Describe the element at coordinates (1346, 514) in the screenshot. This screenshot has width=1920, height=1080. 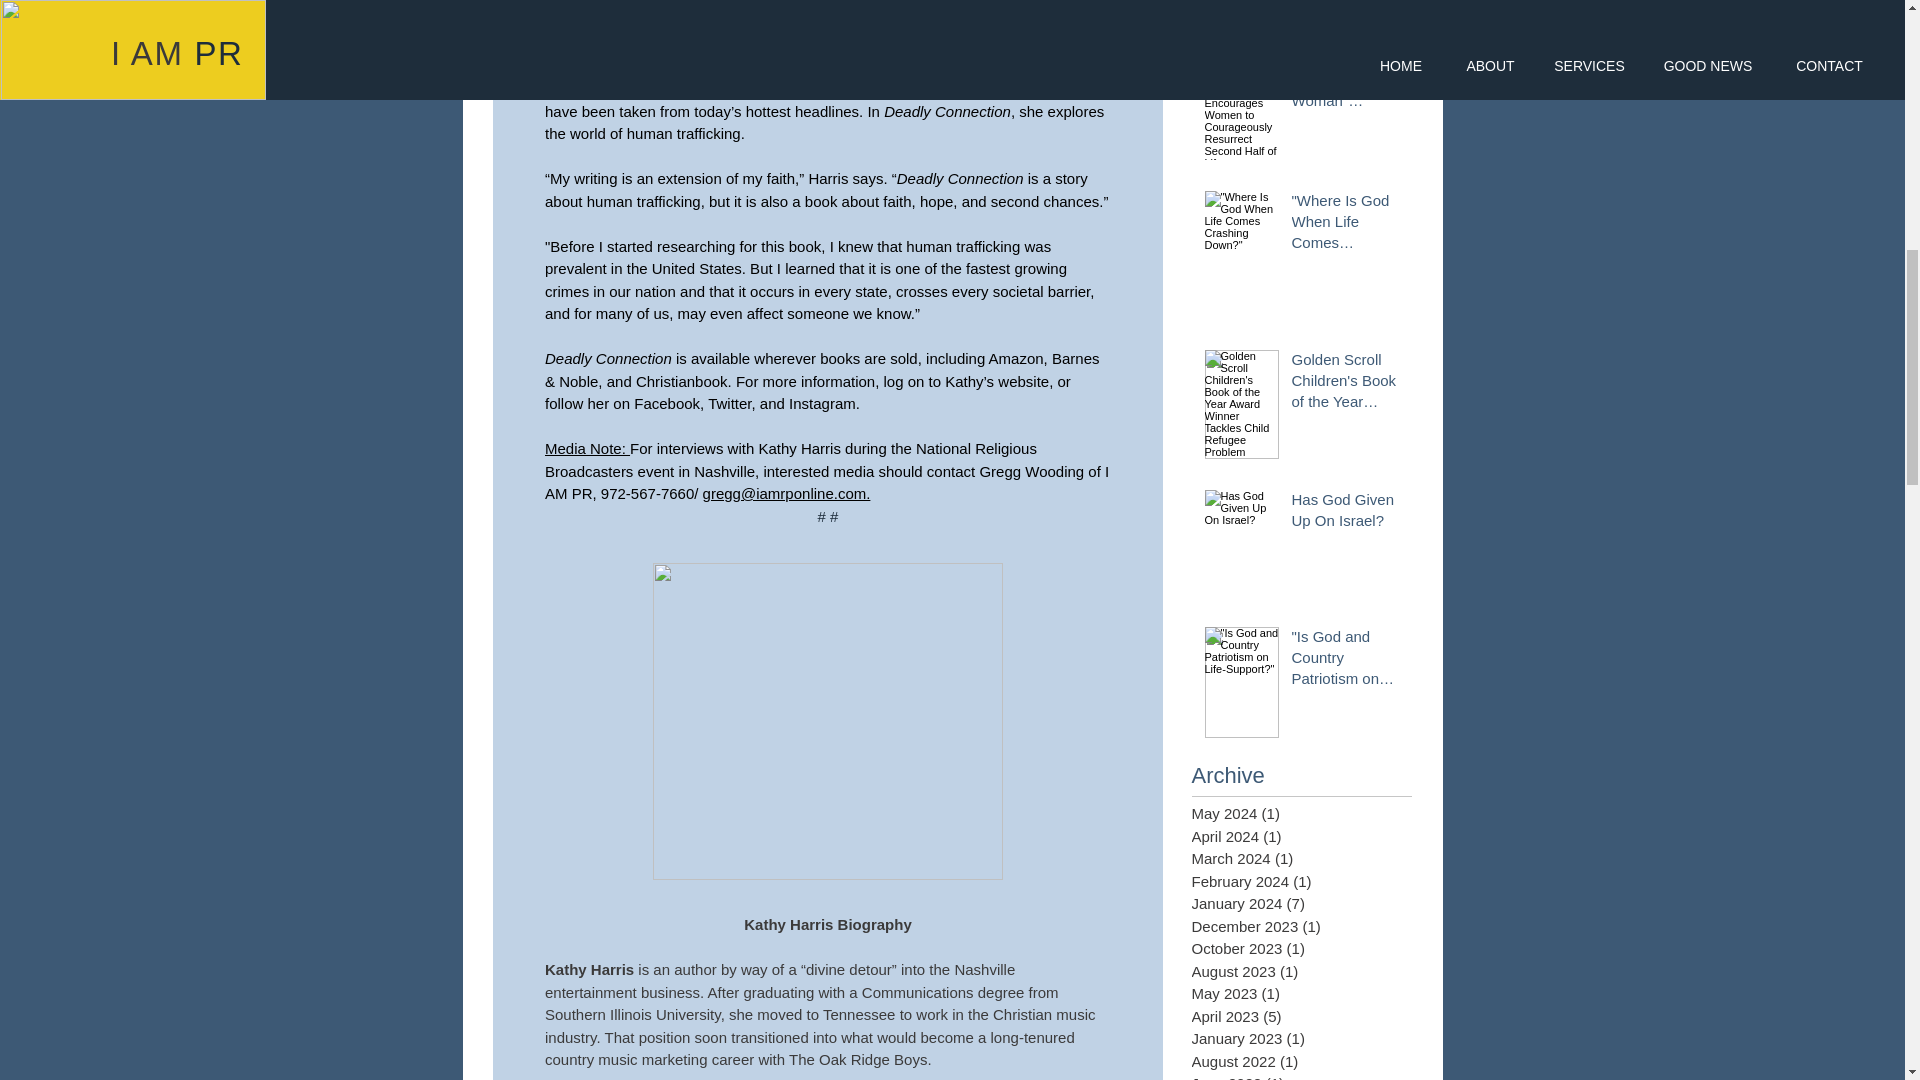
I see `Has God Given Up On Israel?` at that location.